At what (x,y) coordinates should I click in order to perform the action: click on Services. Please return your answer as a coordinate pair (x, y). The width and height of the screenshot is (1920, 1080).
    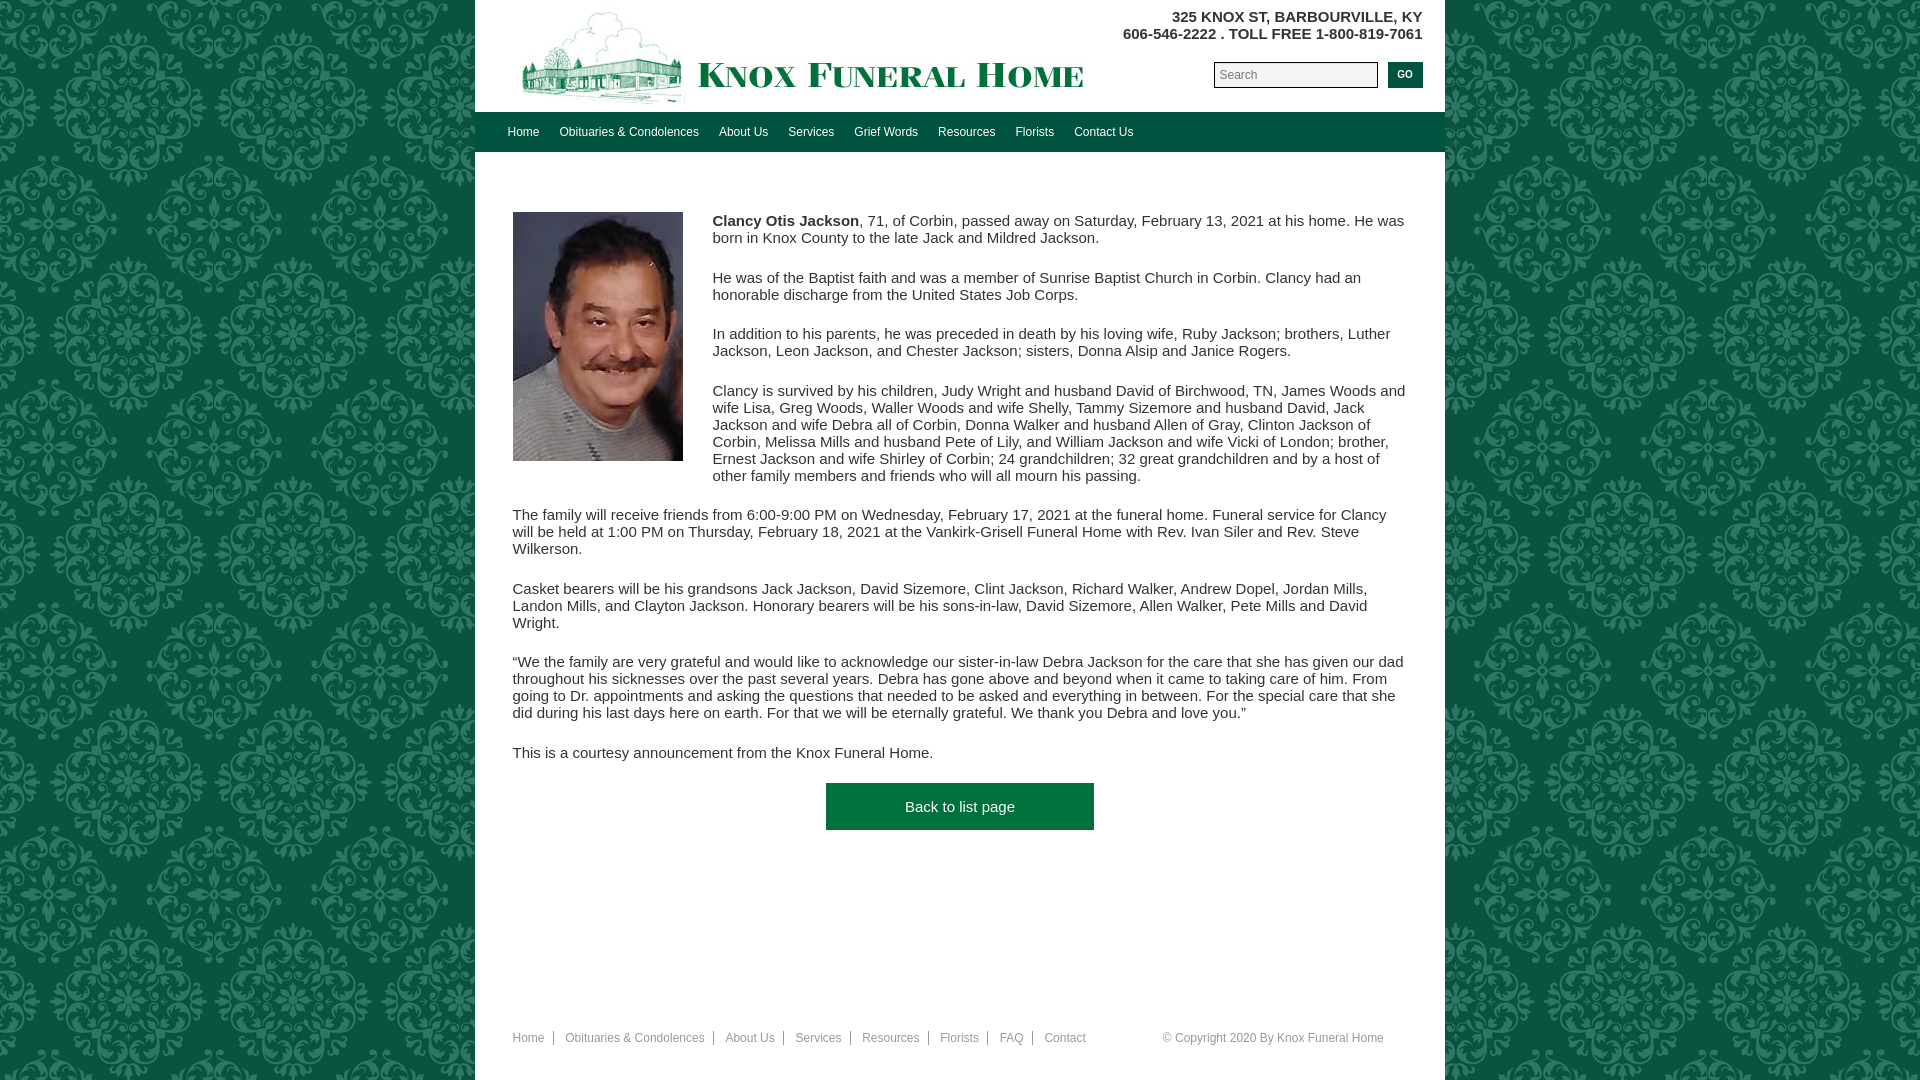
    Looking at the image, I should click on (821, 1038).